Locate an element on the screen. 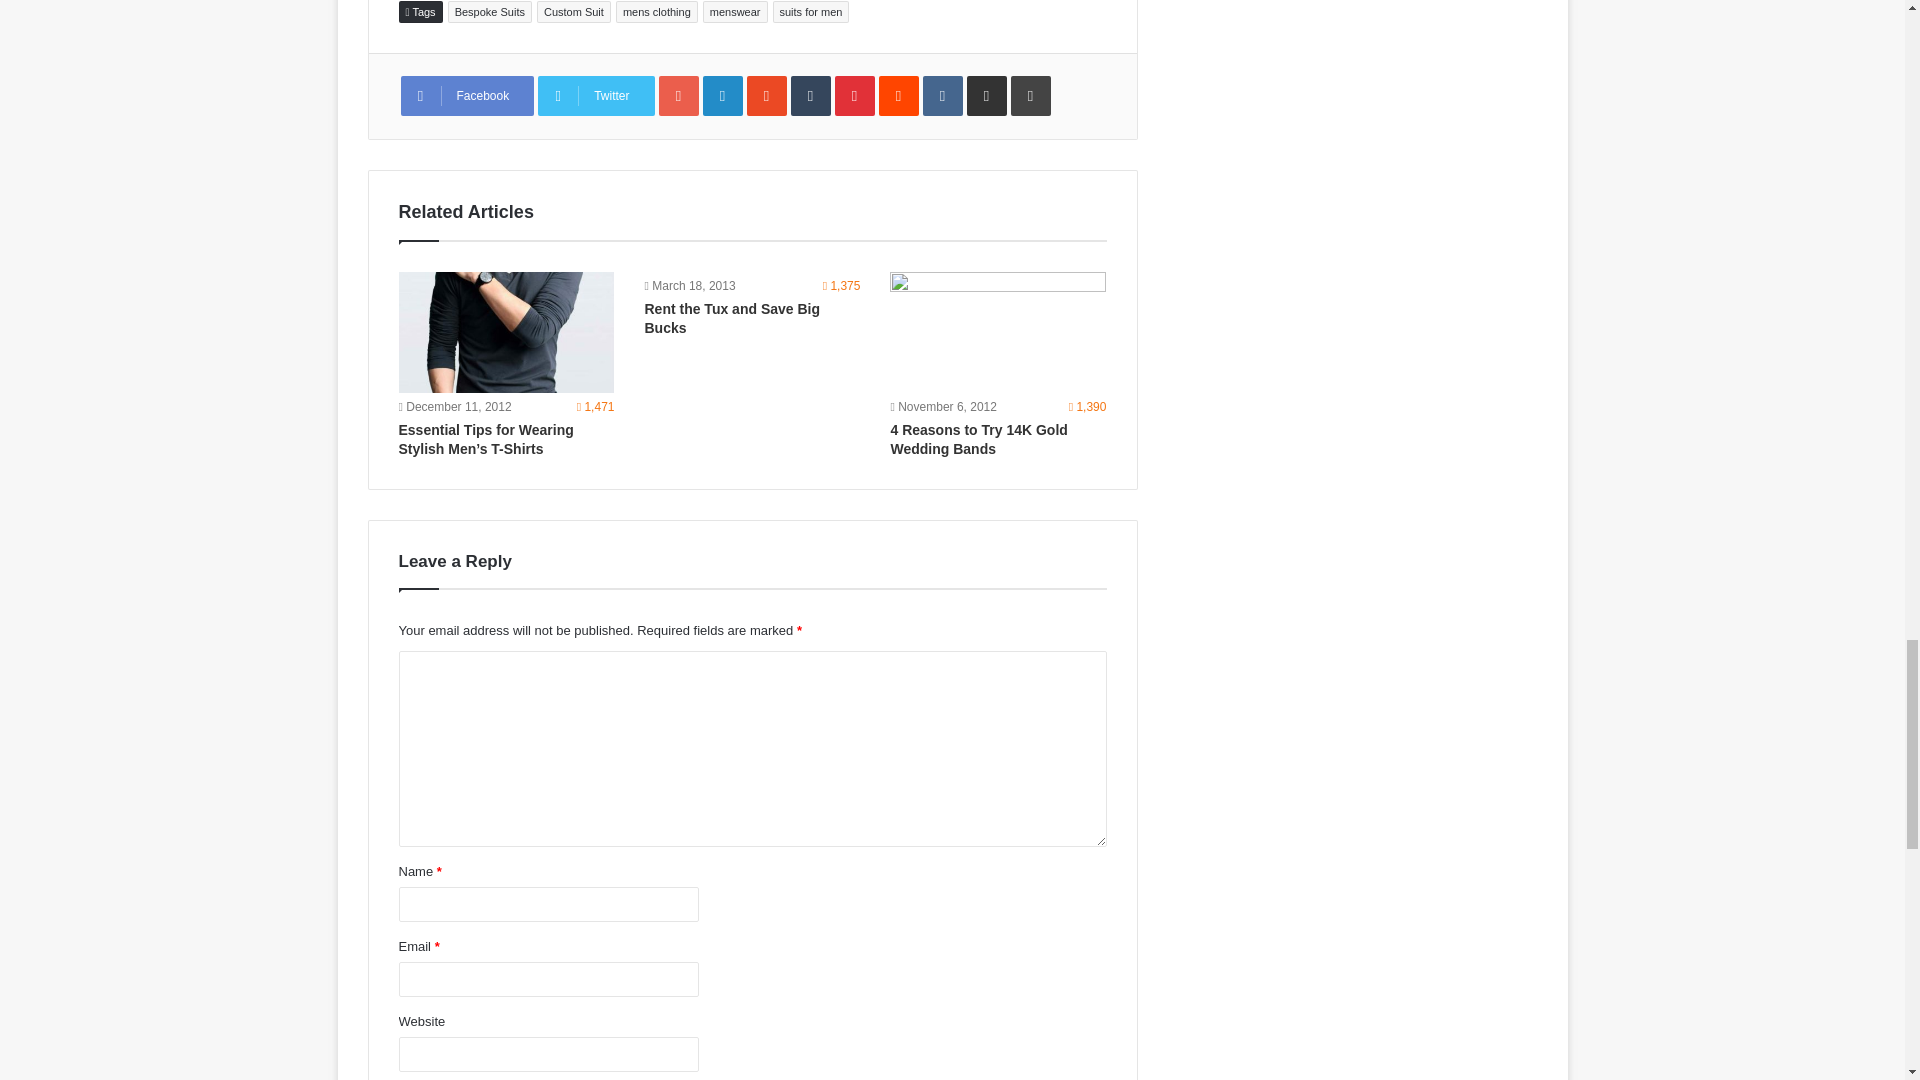 This screenshot has width=1920, height=1080. mens clothing is located at coordinates (657, 12).